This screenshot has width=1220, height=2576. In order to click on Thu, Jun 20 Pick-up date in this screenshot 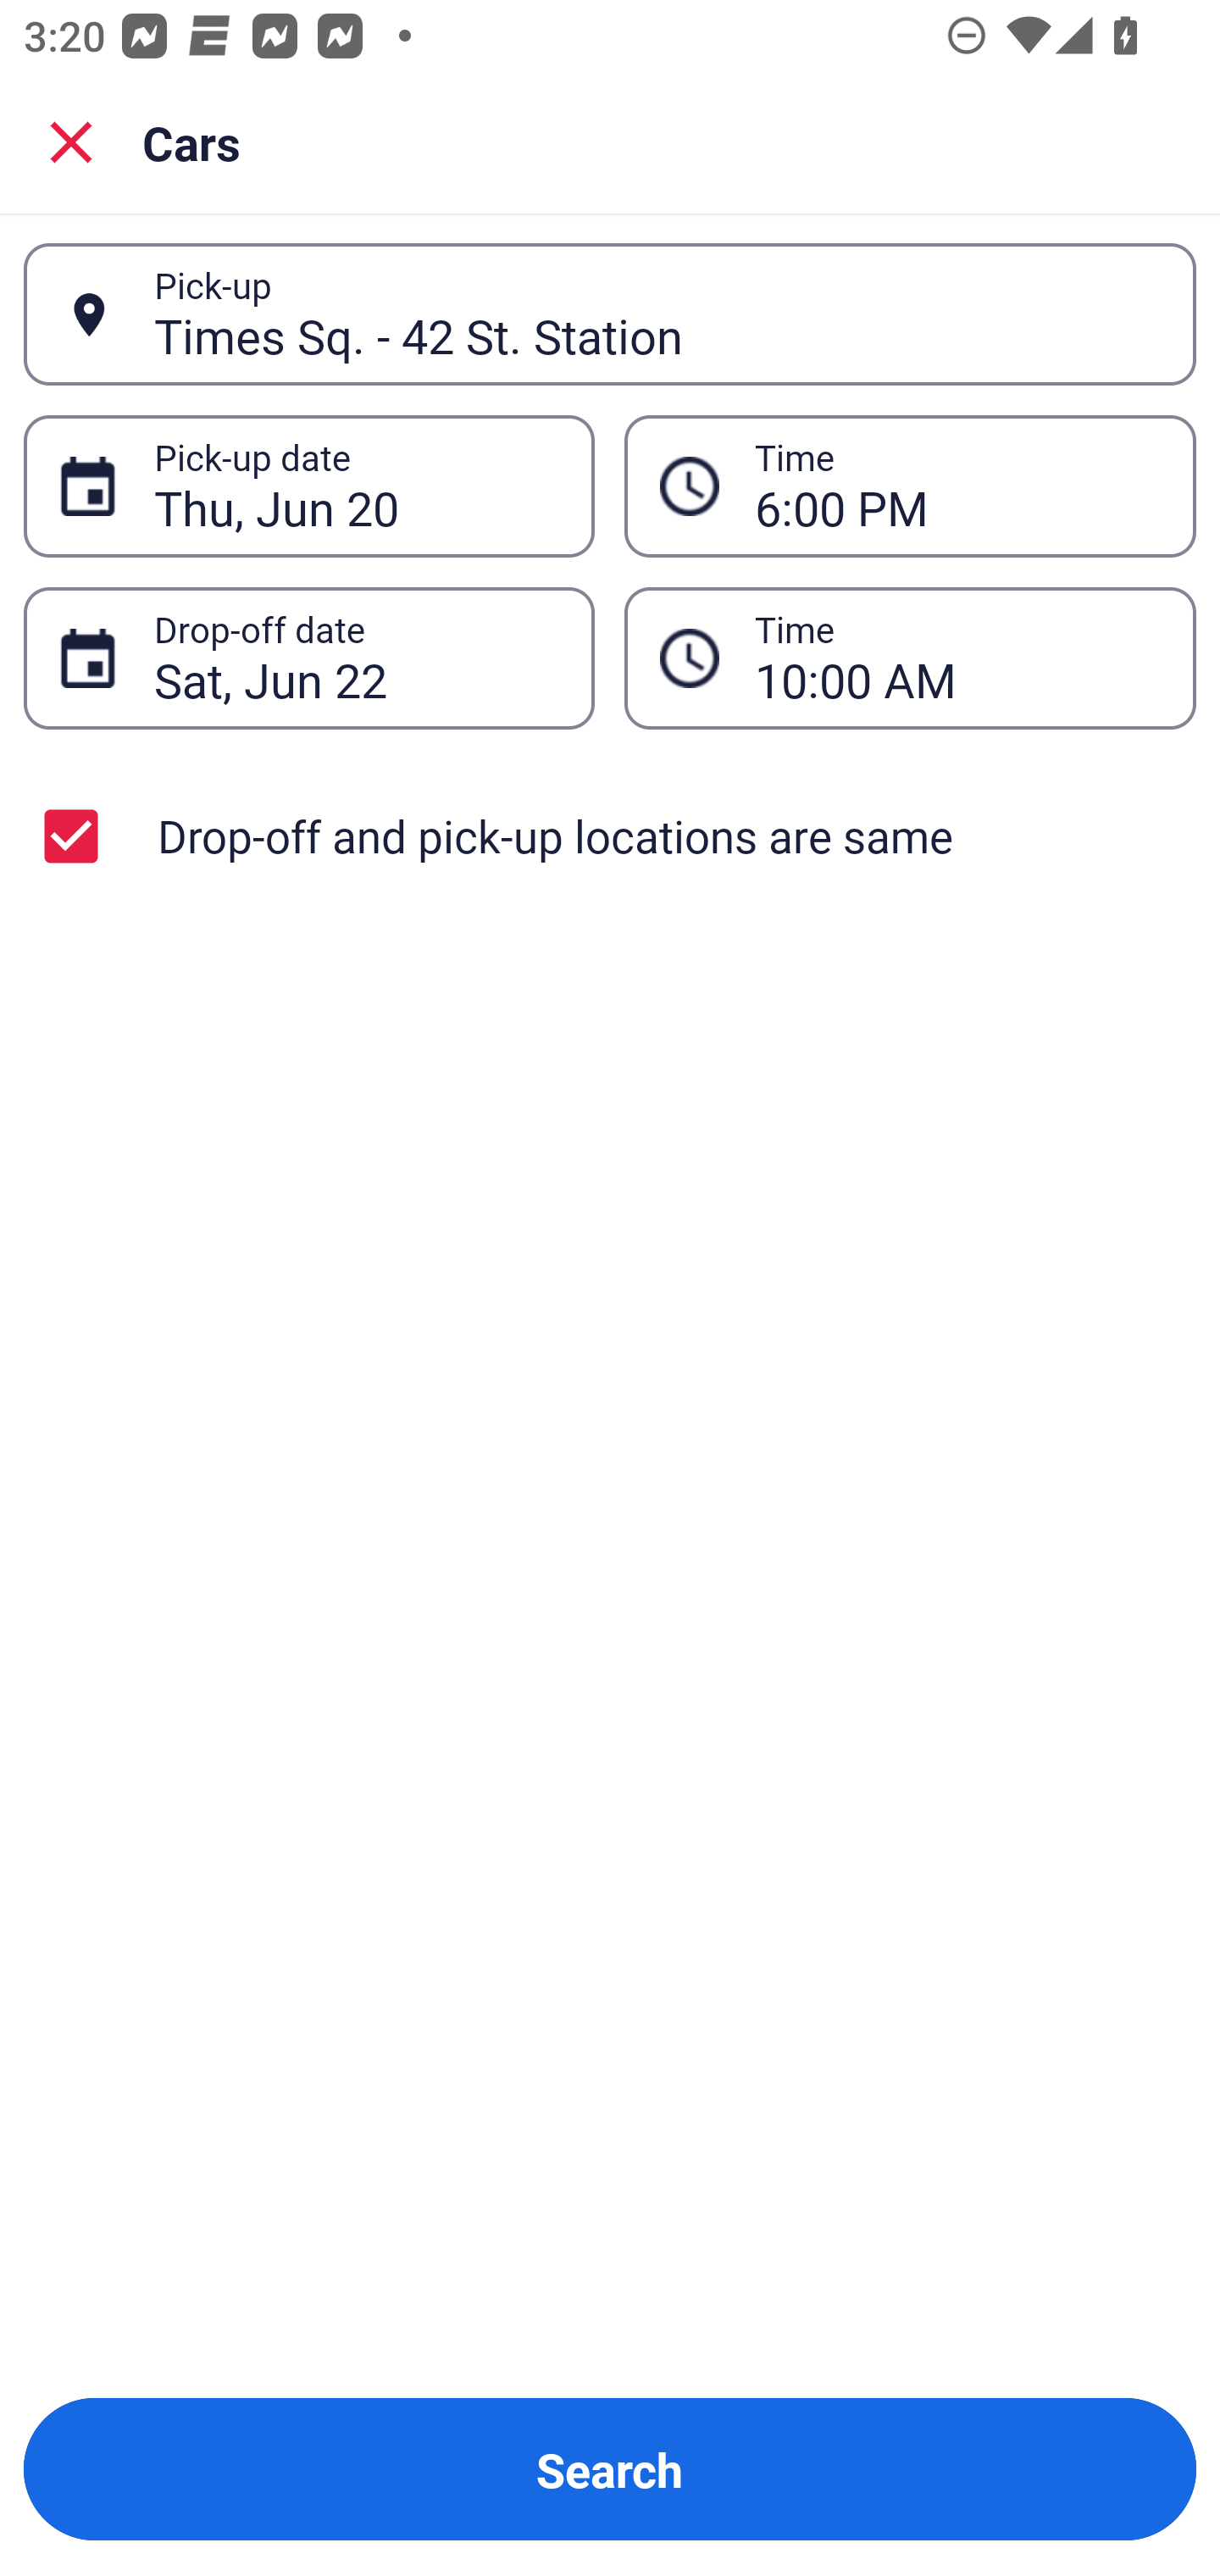, I will do `click(308, 485)`.